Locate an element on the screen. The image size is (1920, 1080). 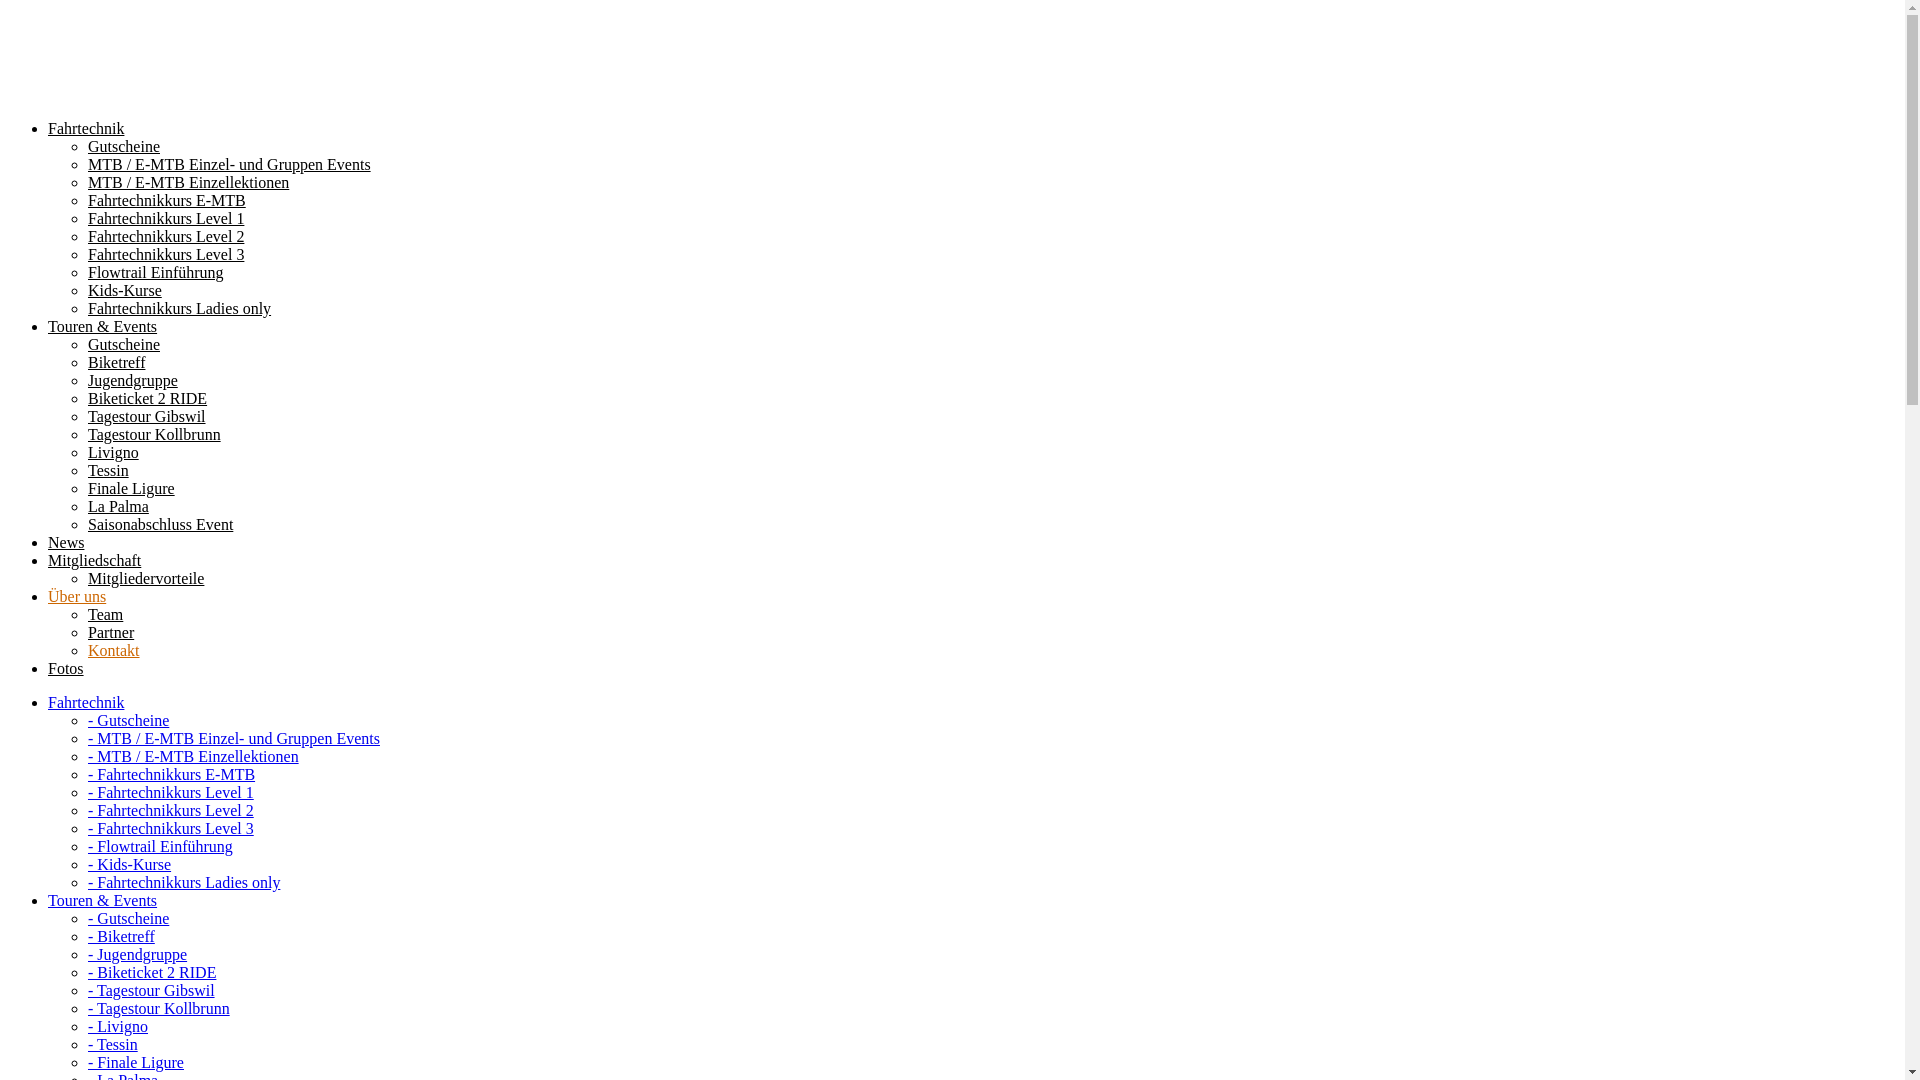
- Fahrtechnikkurs Level 2 is located at coordinates (171, 810).